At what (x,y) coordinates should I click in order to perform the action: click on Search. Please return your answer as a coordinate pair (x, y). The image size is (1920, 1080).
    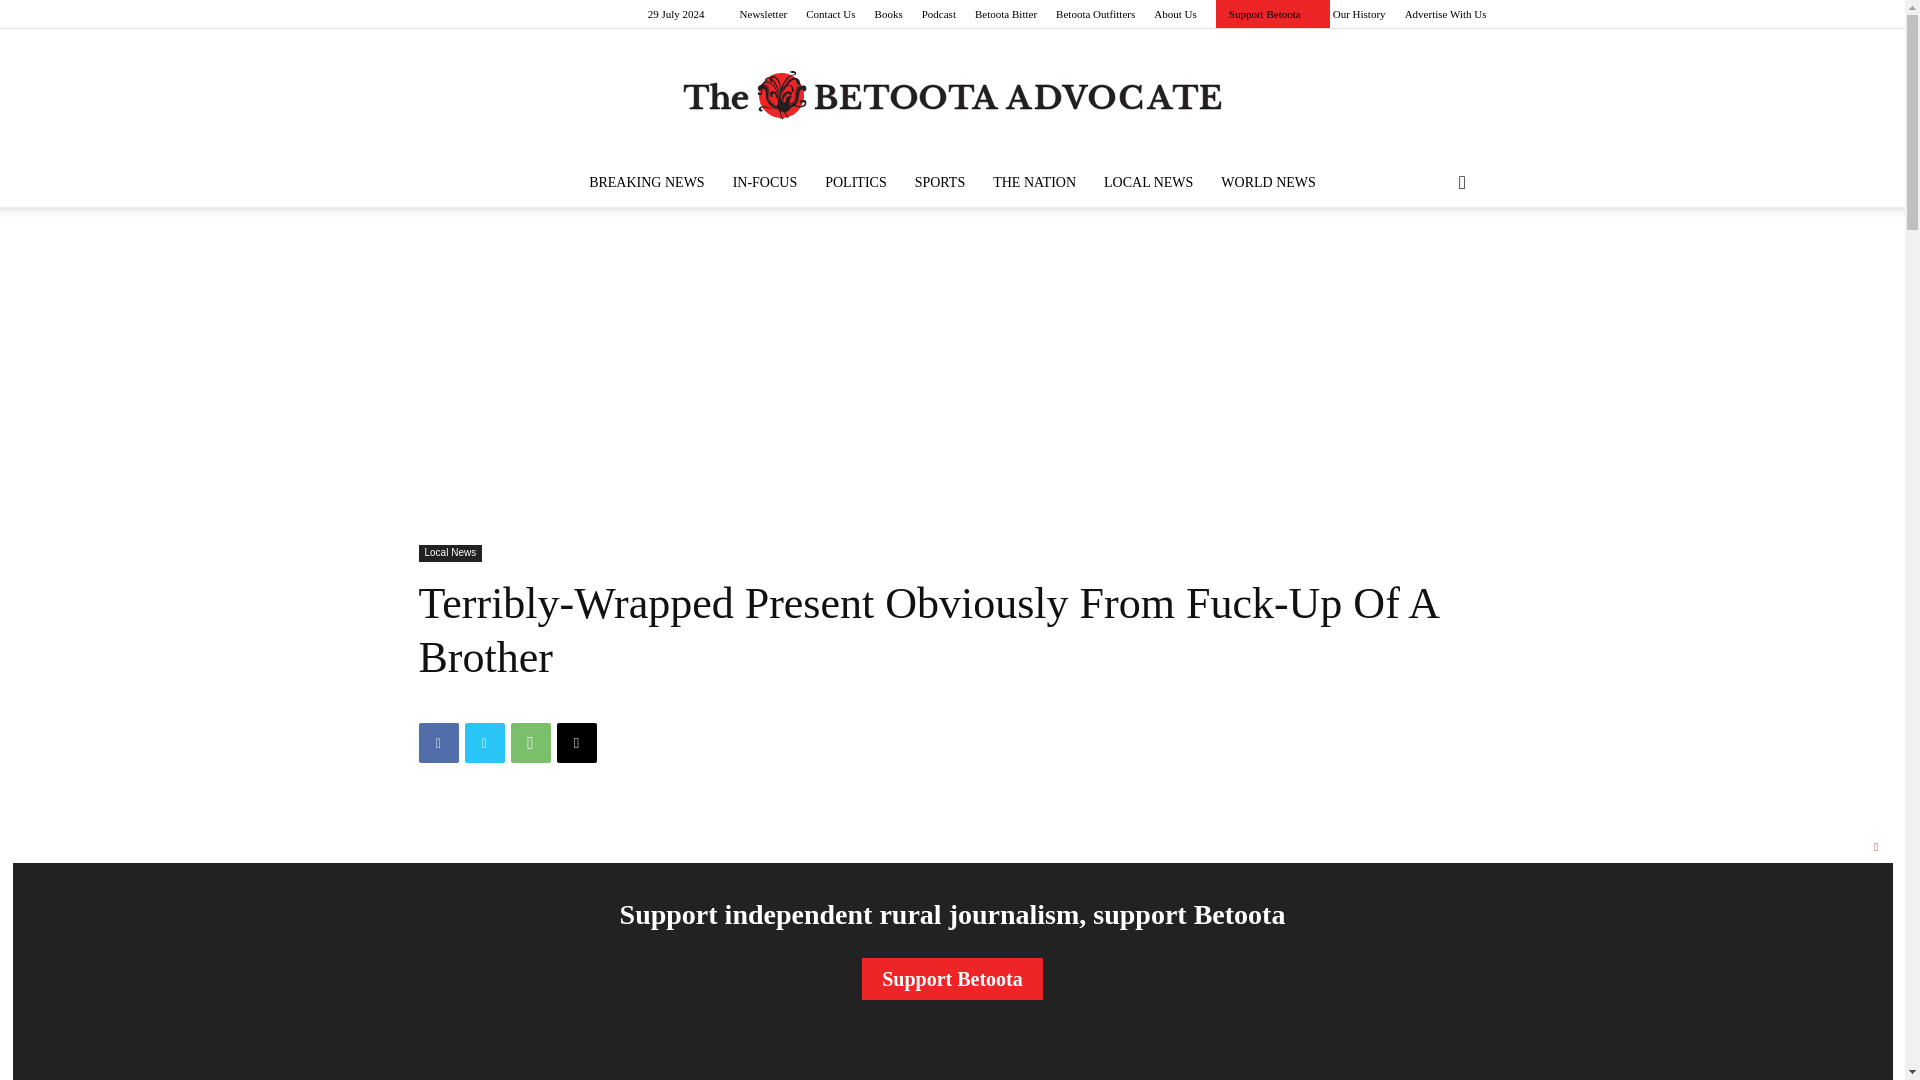
    Looking at the image, I should click on (1430, 262).